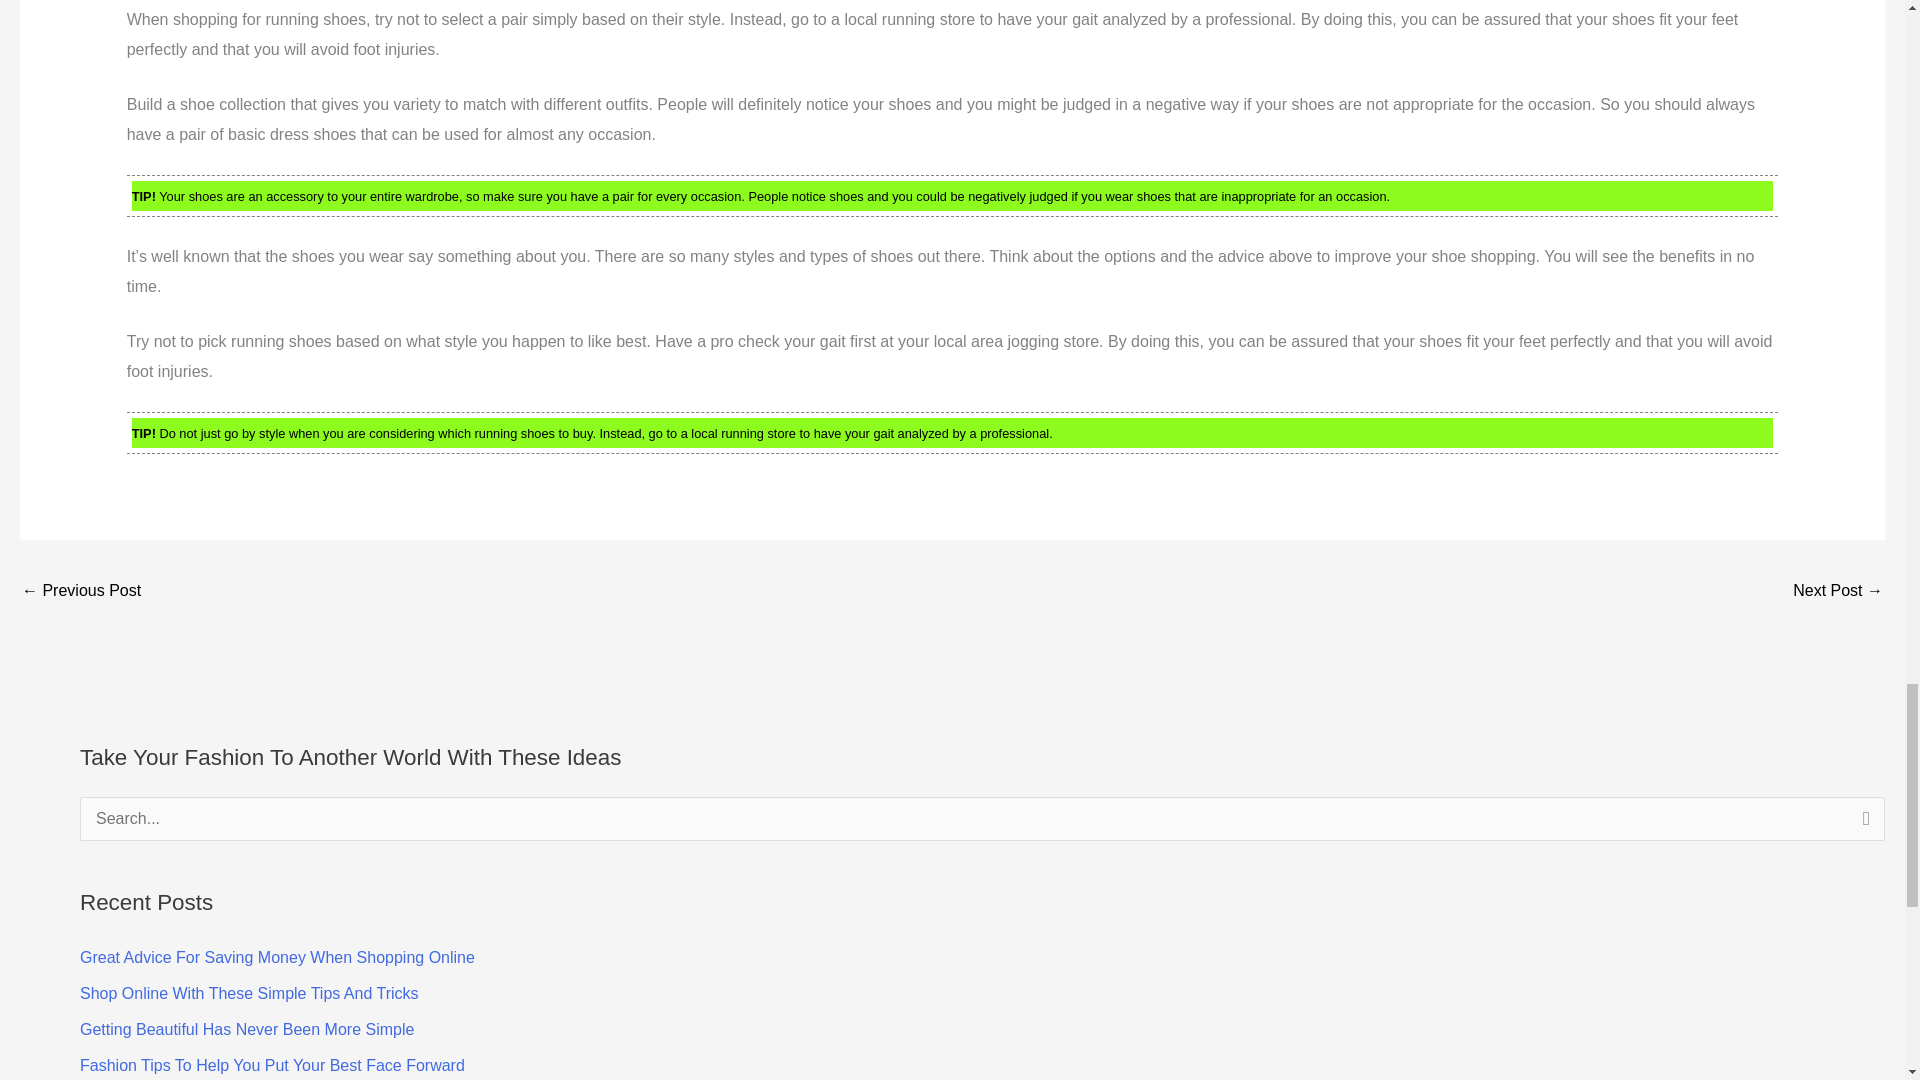 Image resolution: width=1920 pixels, height=1080 pixels. I want to click on Getting Beautiful Has Never Been More Simple, so click(247, 1028).